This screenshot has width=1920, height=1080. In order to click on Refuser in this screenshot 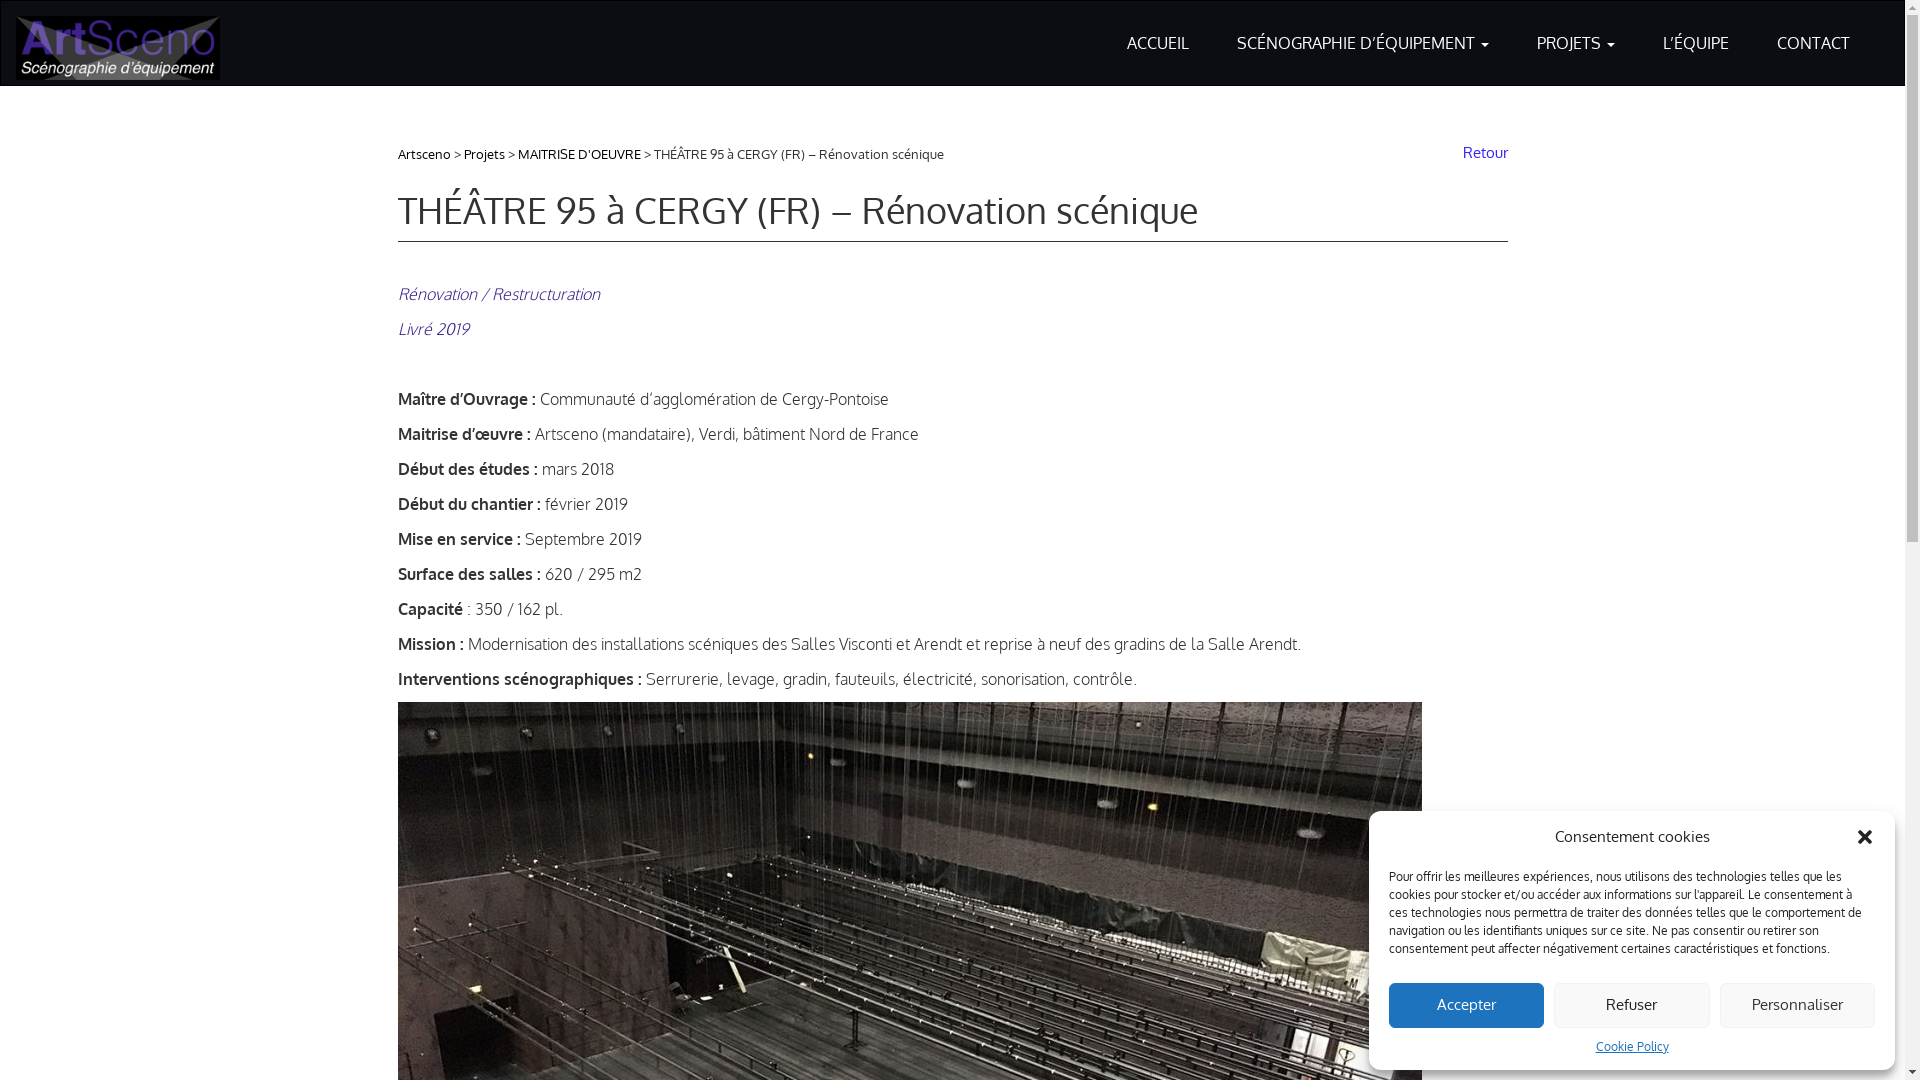, I will do `click(1632, 1006)`.